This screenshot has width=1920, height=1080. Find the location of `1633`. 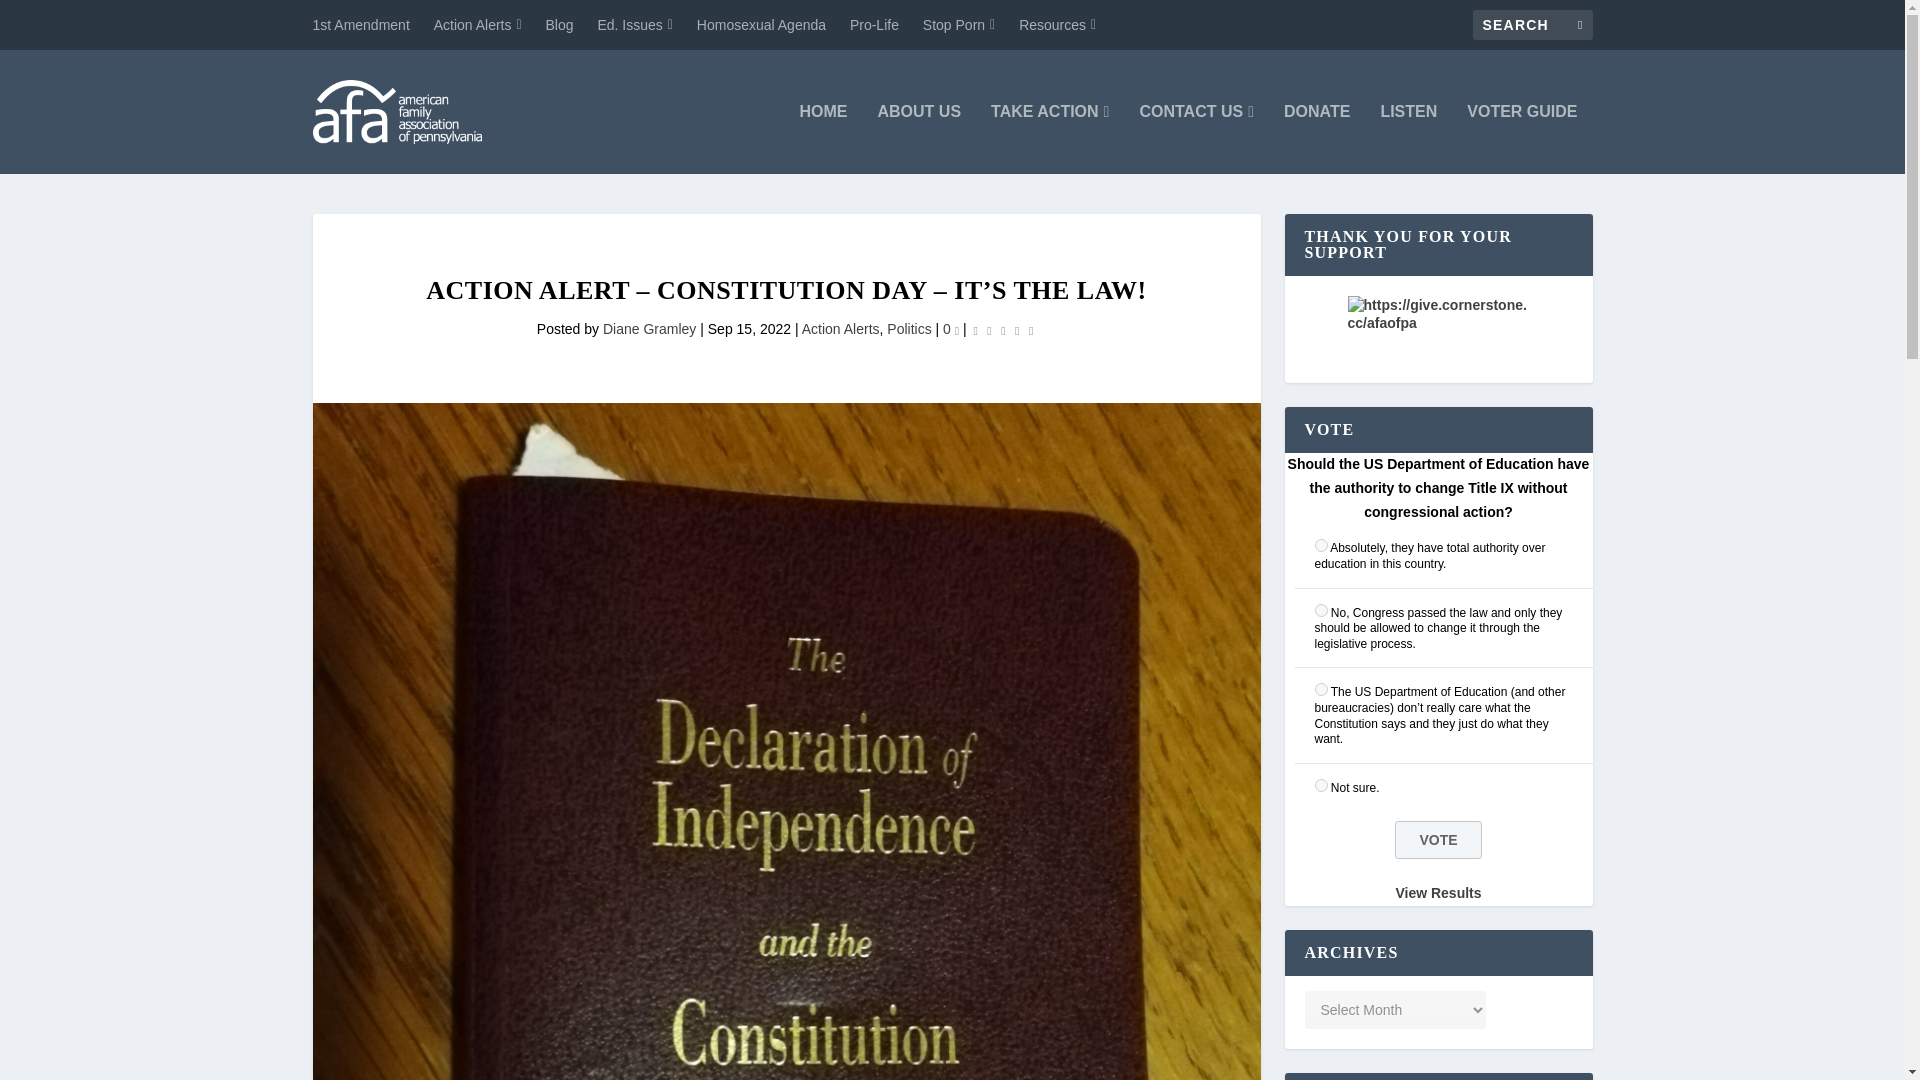

1633 is located at coordinates (1320, 688).